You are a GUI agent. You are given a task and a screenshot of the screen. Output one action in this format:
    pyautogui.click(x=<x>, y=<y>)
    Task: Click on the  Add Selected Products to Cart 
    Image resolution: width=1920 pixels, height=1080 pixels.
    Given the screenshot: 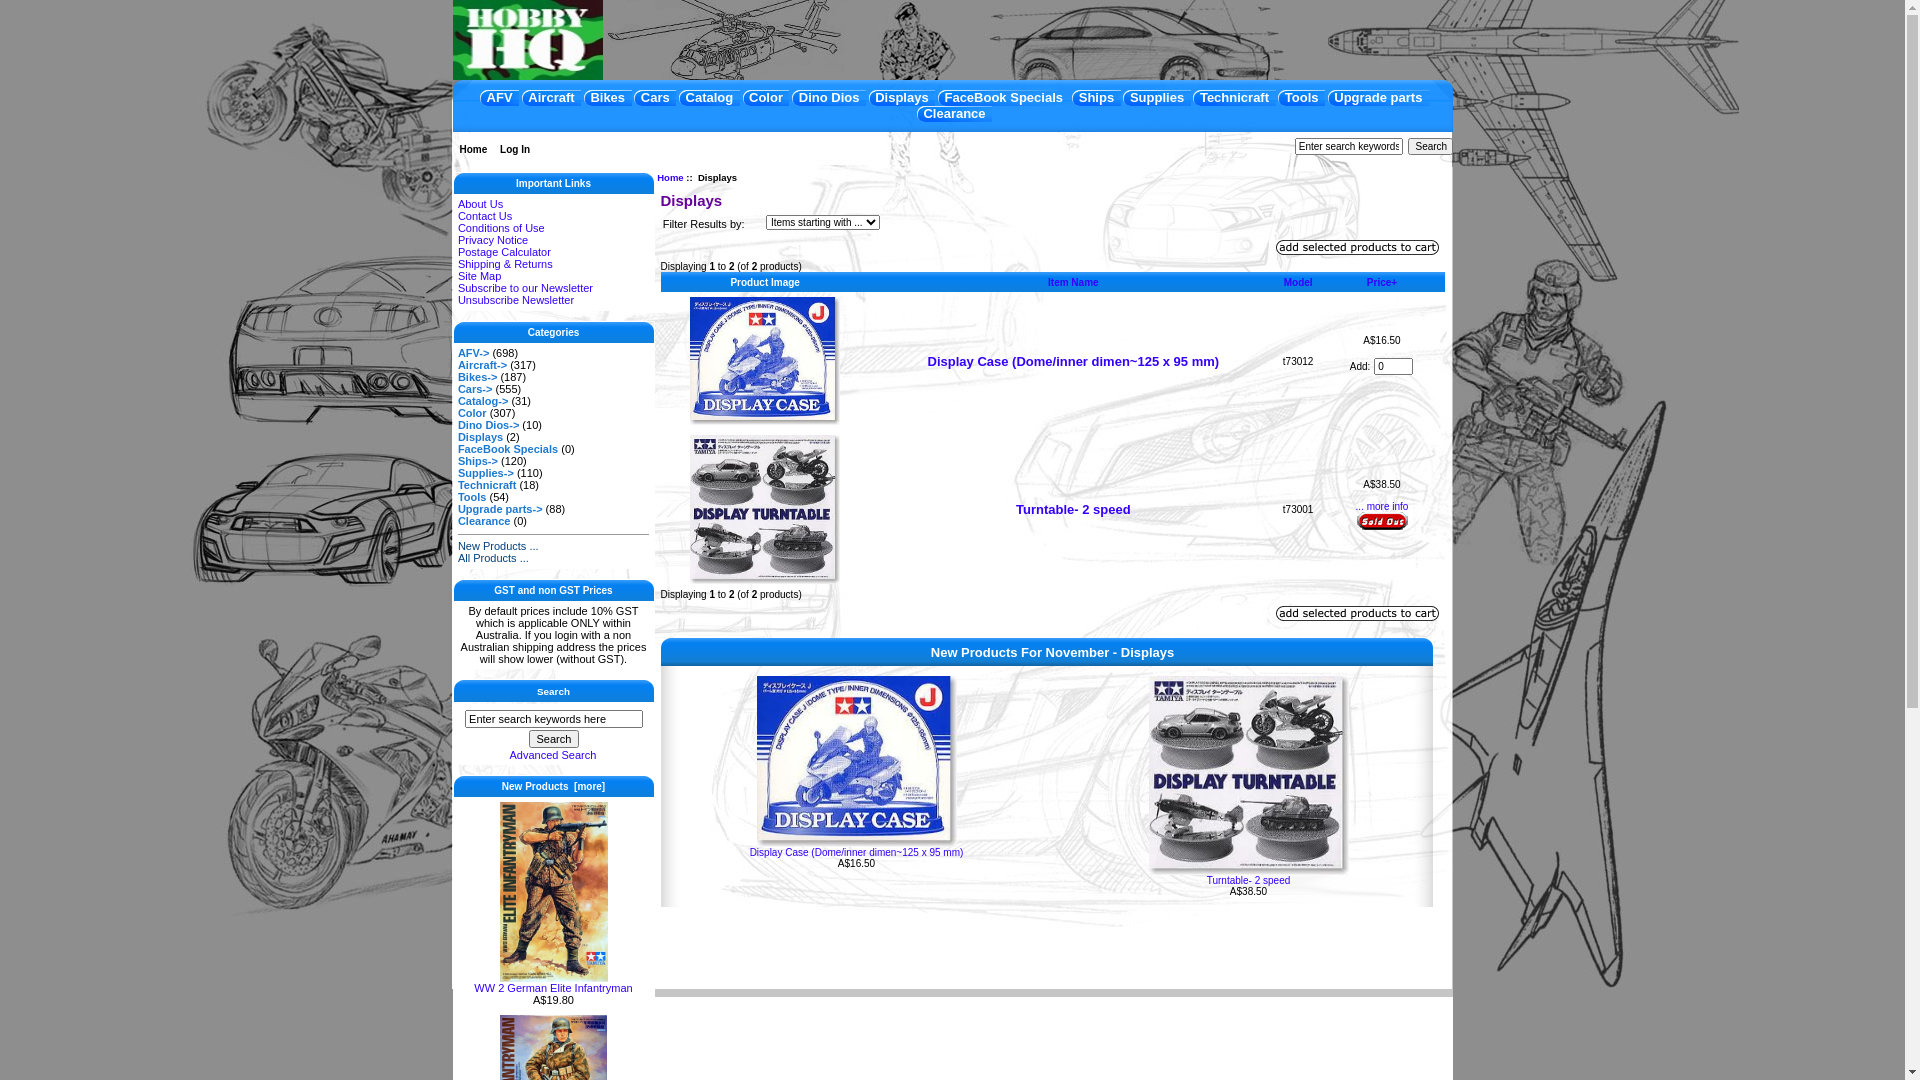 What is the action you would take?
    pyautogui.click(x=1358, y=614)
    